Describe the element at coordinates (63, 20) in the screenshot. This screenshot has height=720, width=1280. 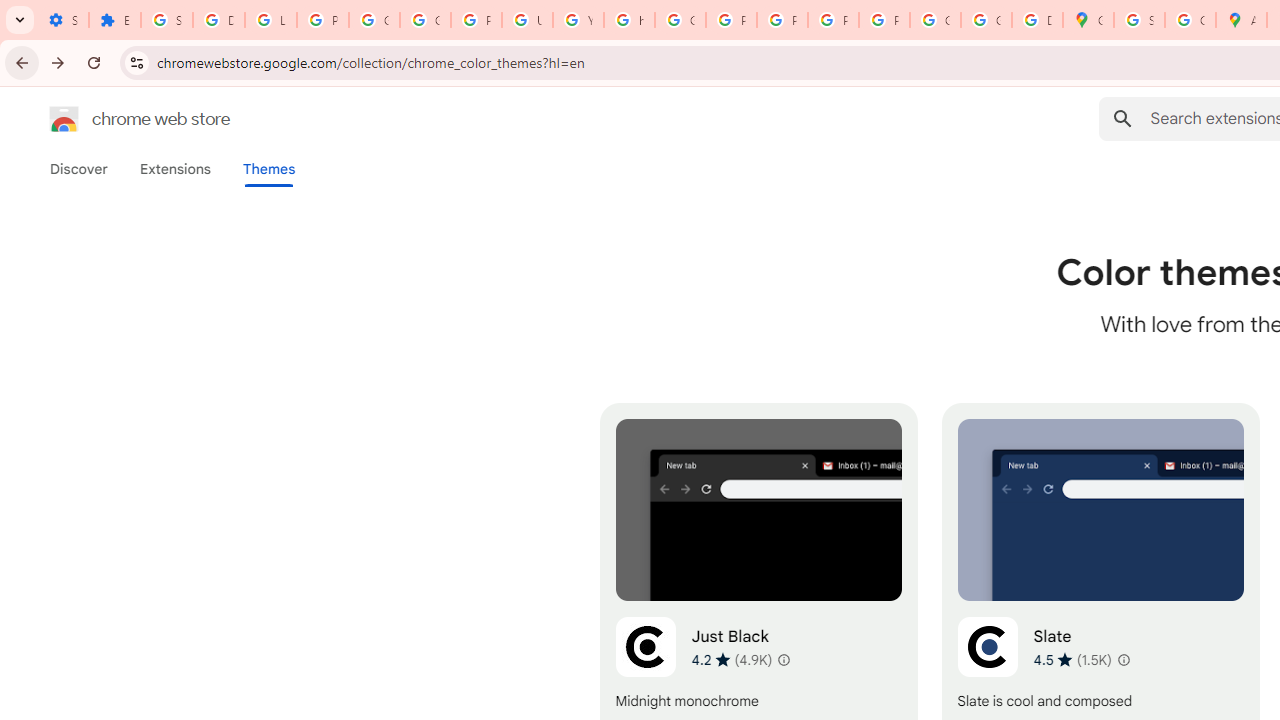
I see `Settings - On startup` at that location.